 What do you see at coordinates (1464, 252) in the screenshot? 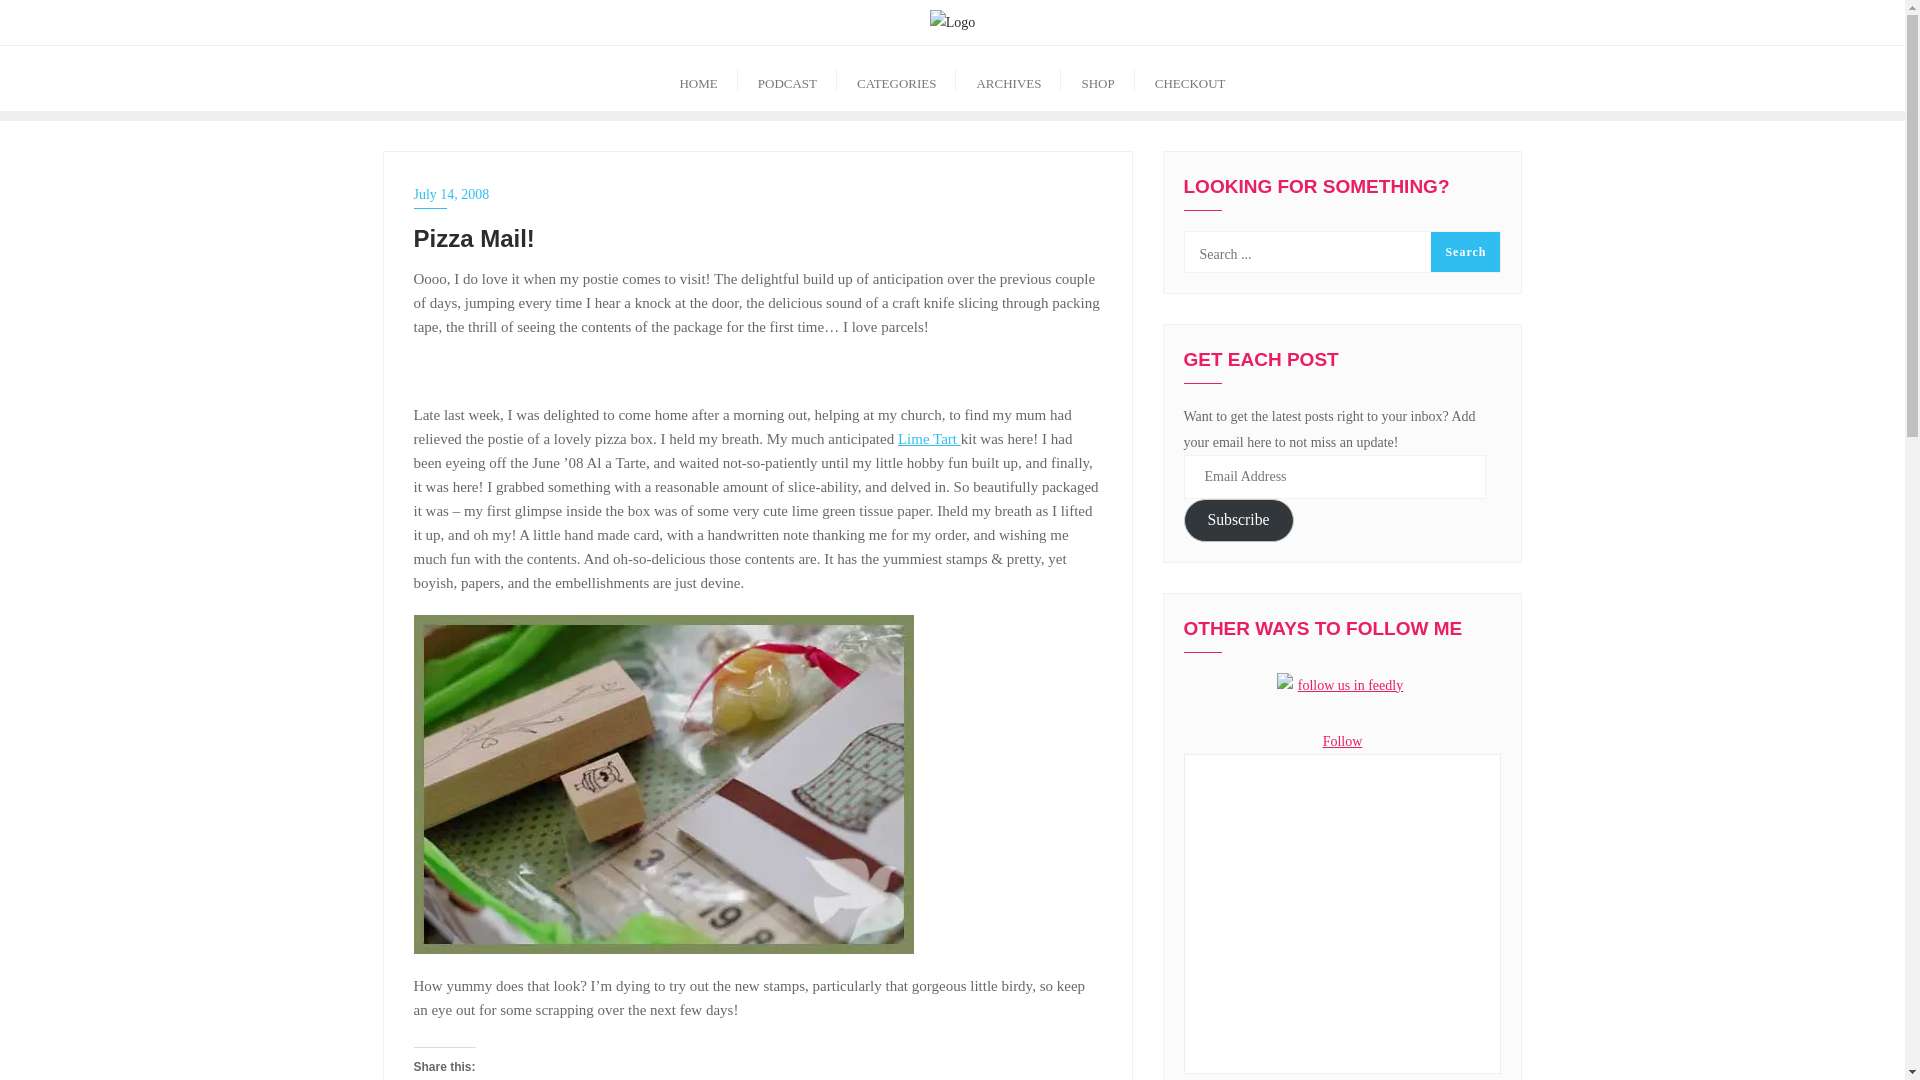
I see `Search` at bounding box center [1464, 252].